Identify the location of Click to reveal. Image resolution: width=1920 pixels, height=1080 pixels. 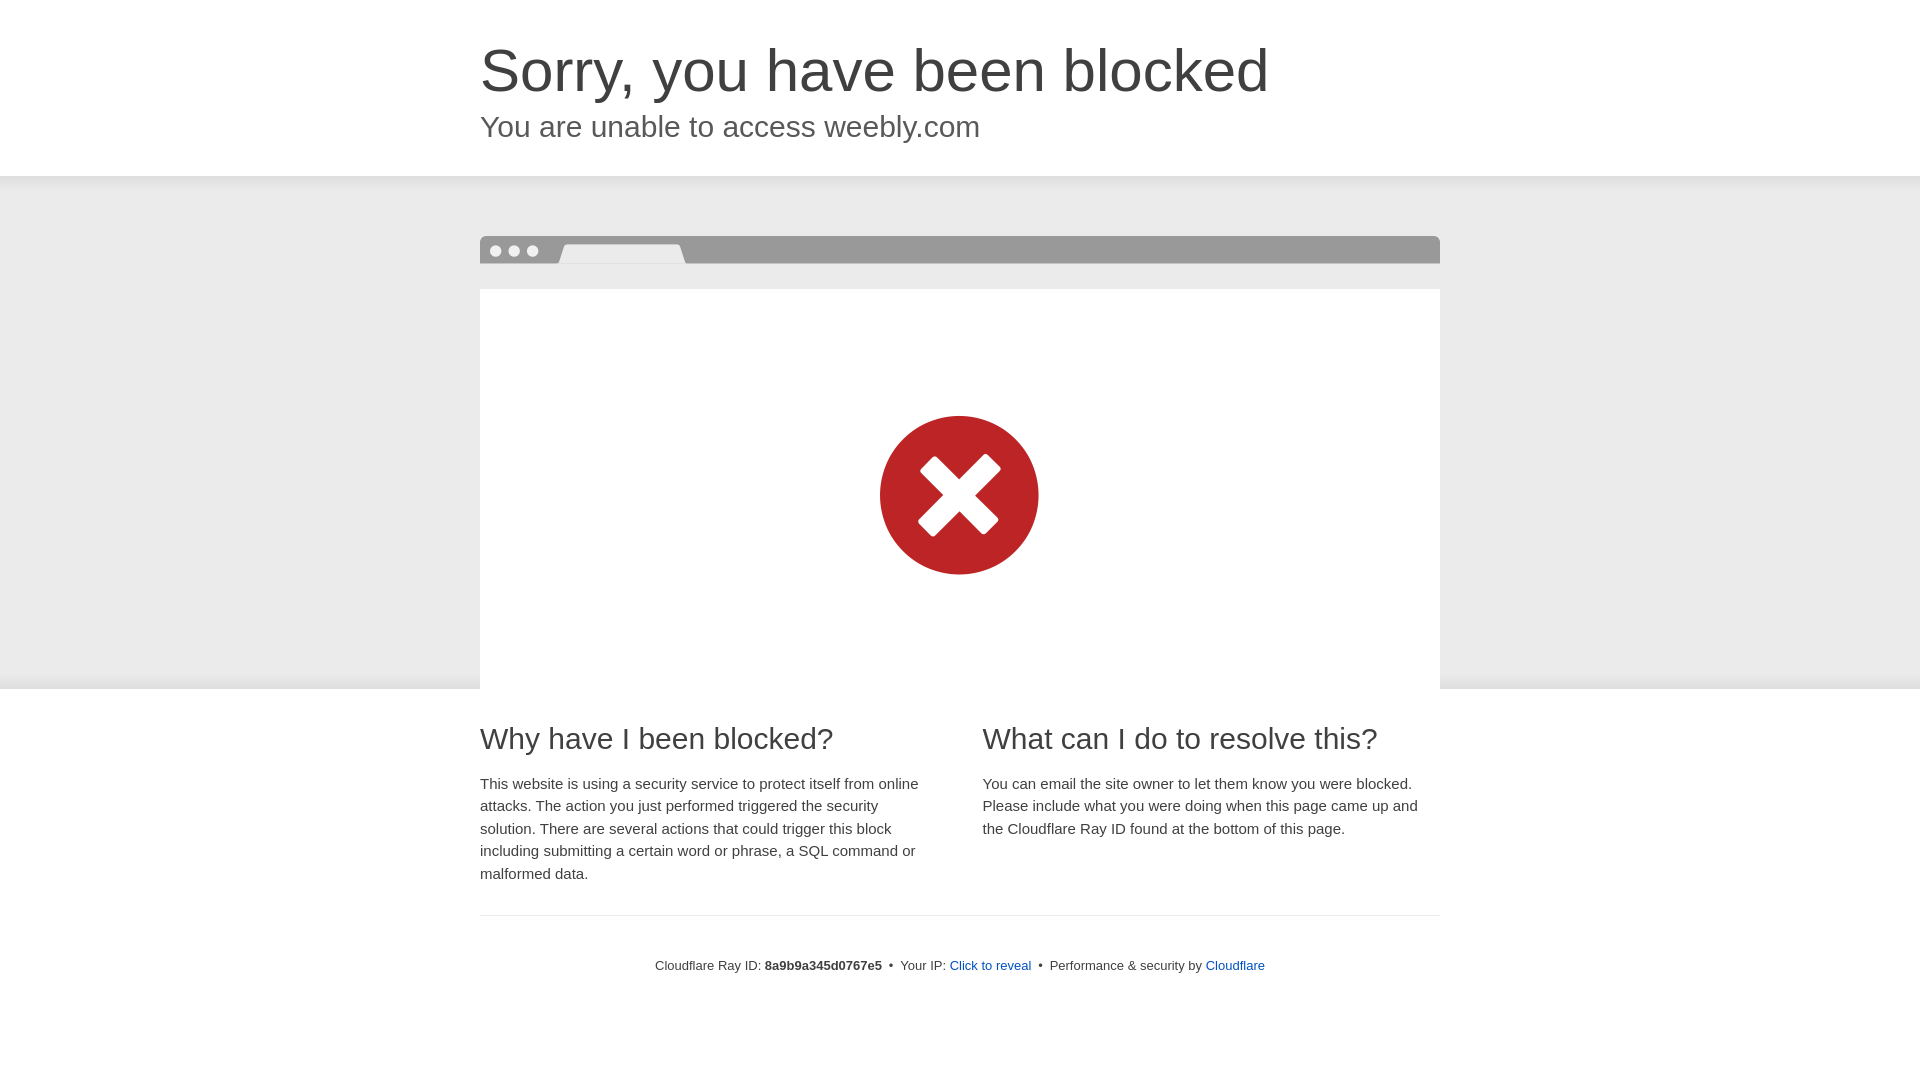
(991, 966).